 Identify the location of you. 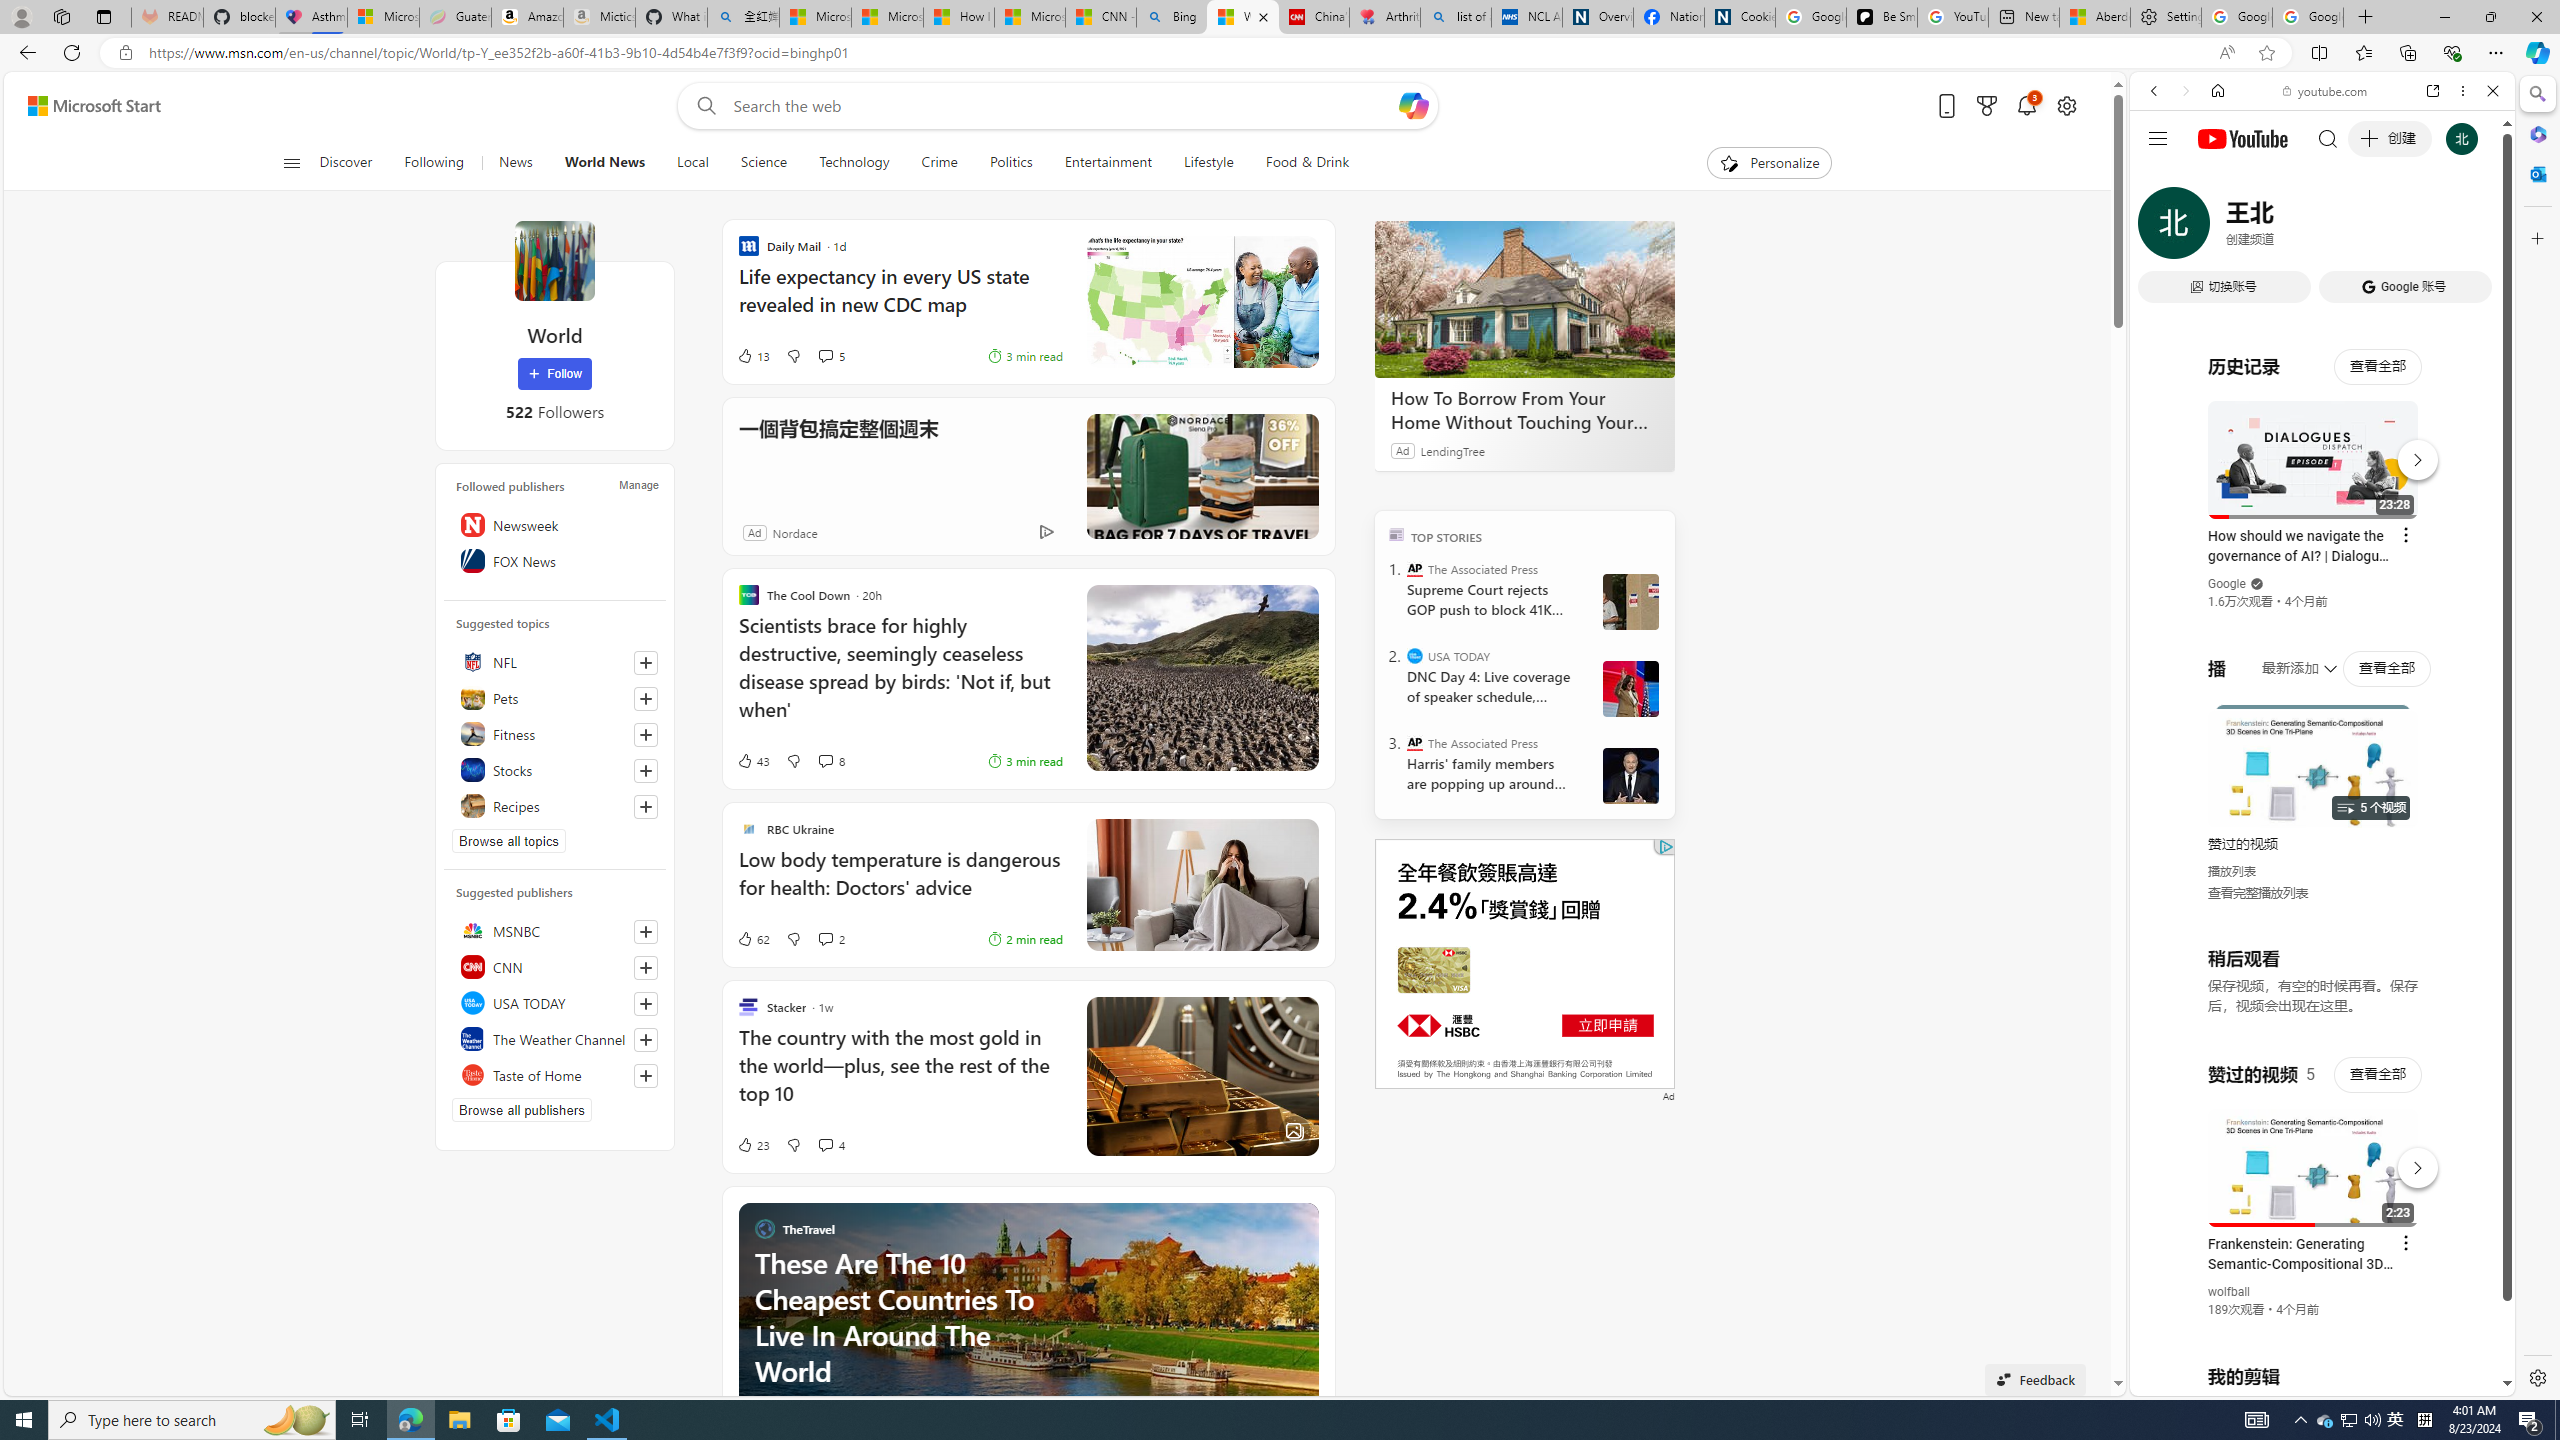
(2314, 1328).